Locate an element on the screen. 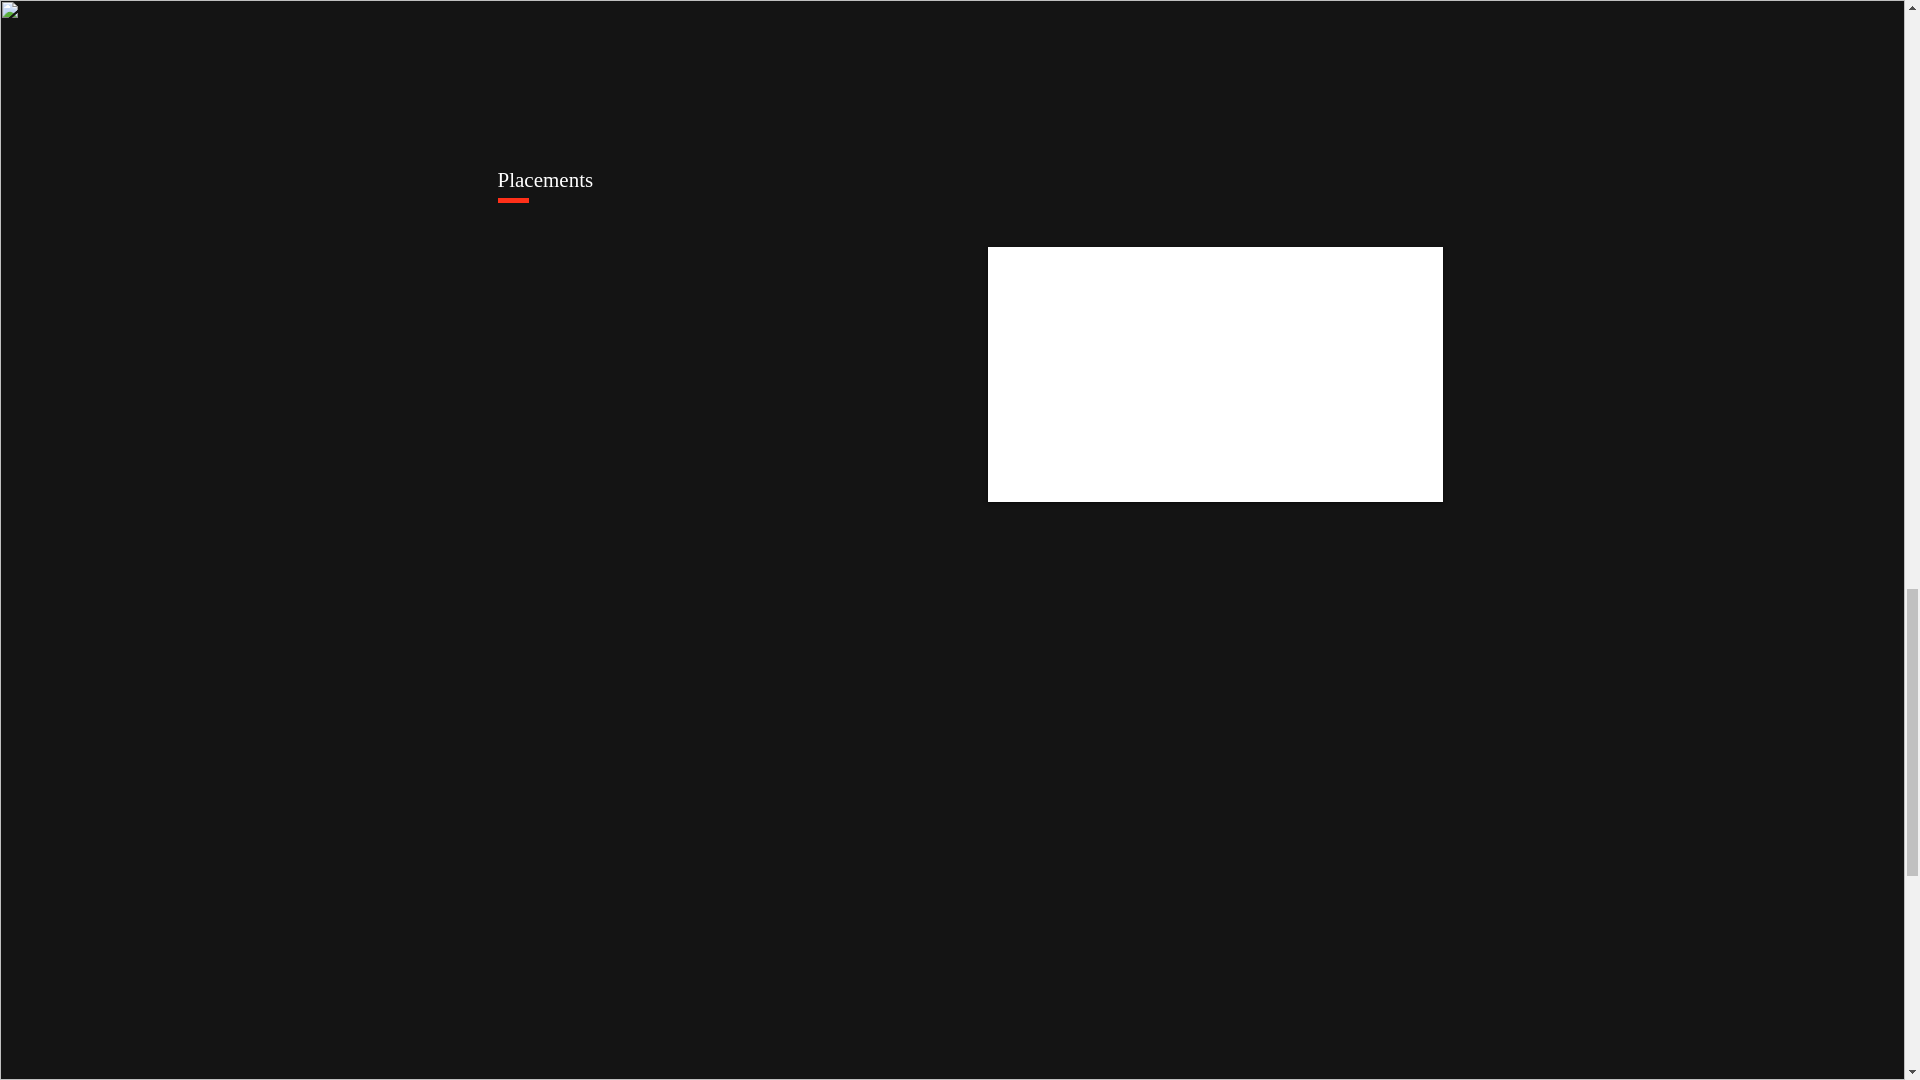  External YouTube is located at coordinates (724, 374).